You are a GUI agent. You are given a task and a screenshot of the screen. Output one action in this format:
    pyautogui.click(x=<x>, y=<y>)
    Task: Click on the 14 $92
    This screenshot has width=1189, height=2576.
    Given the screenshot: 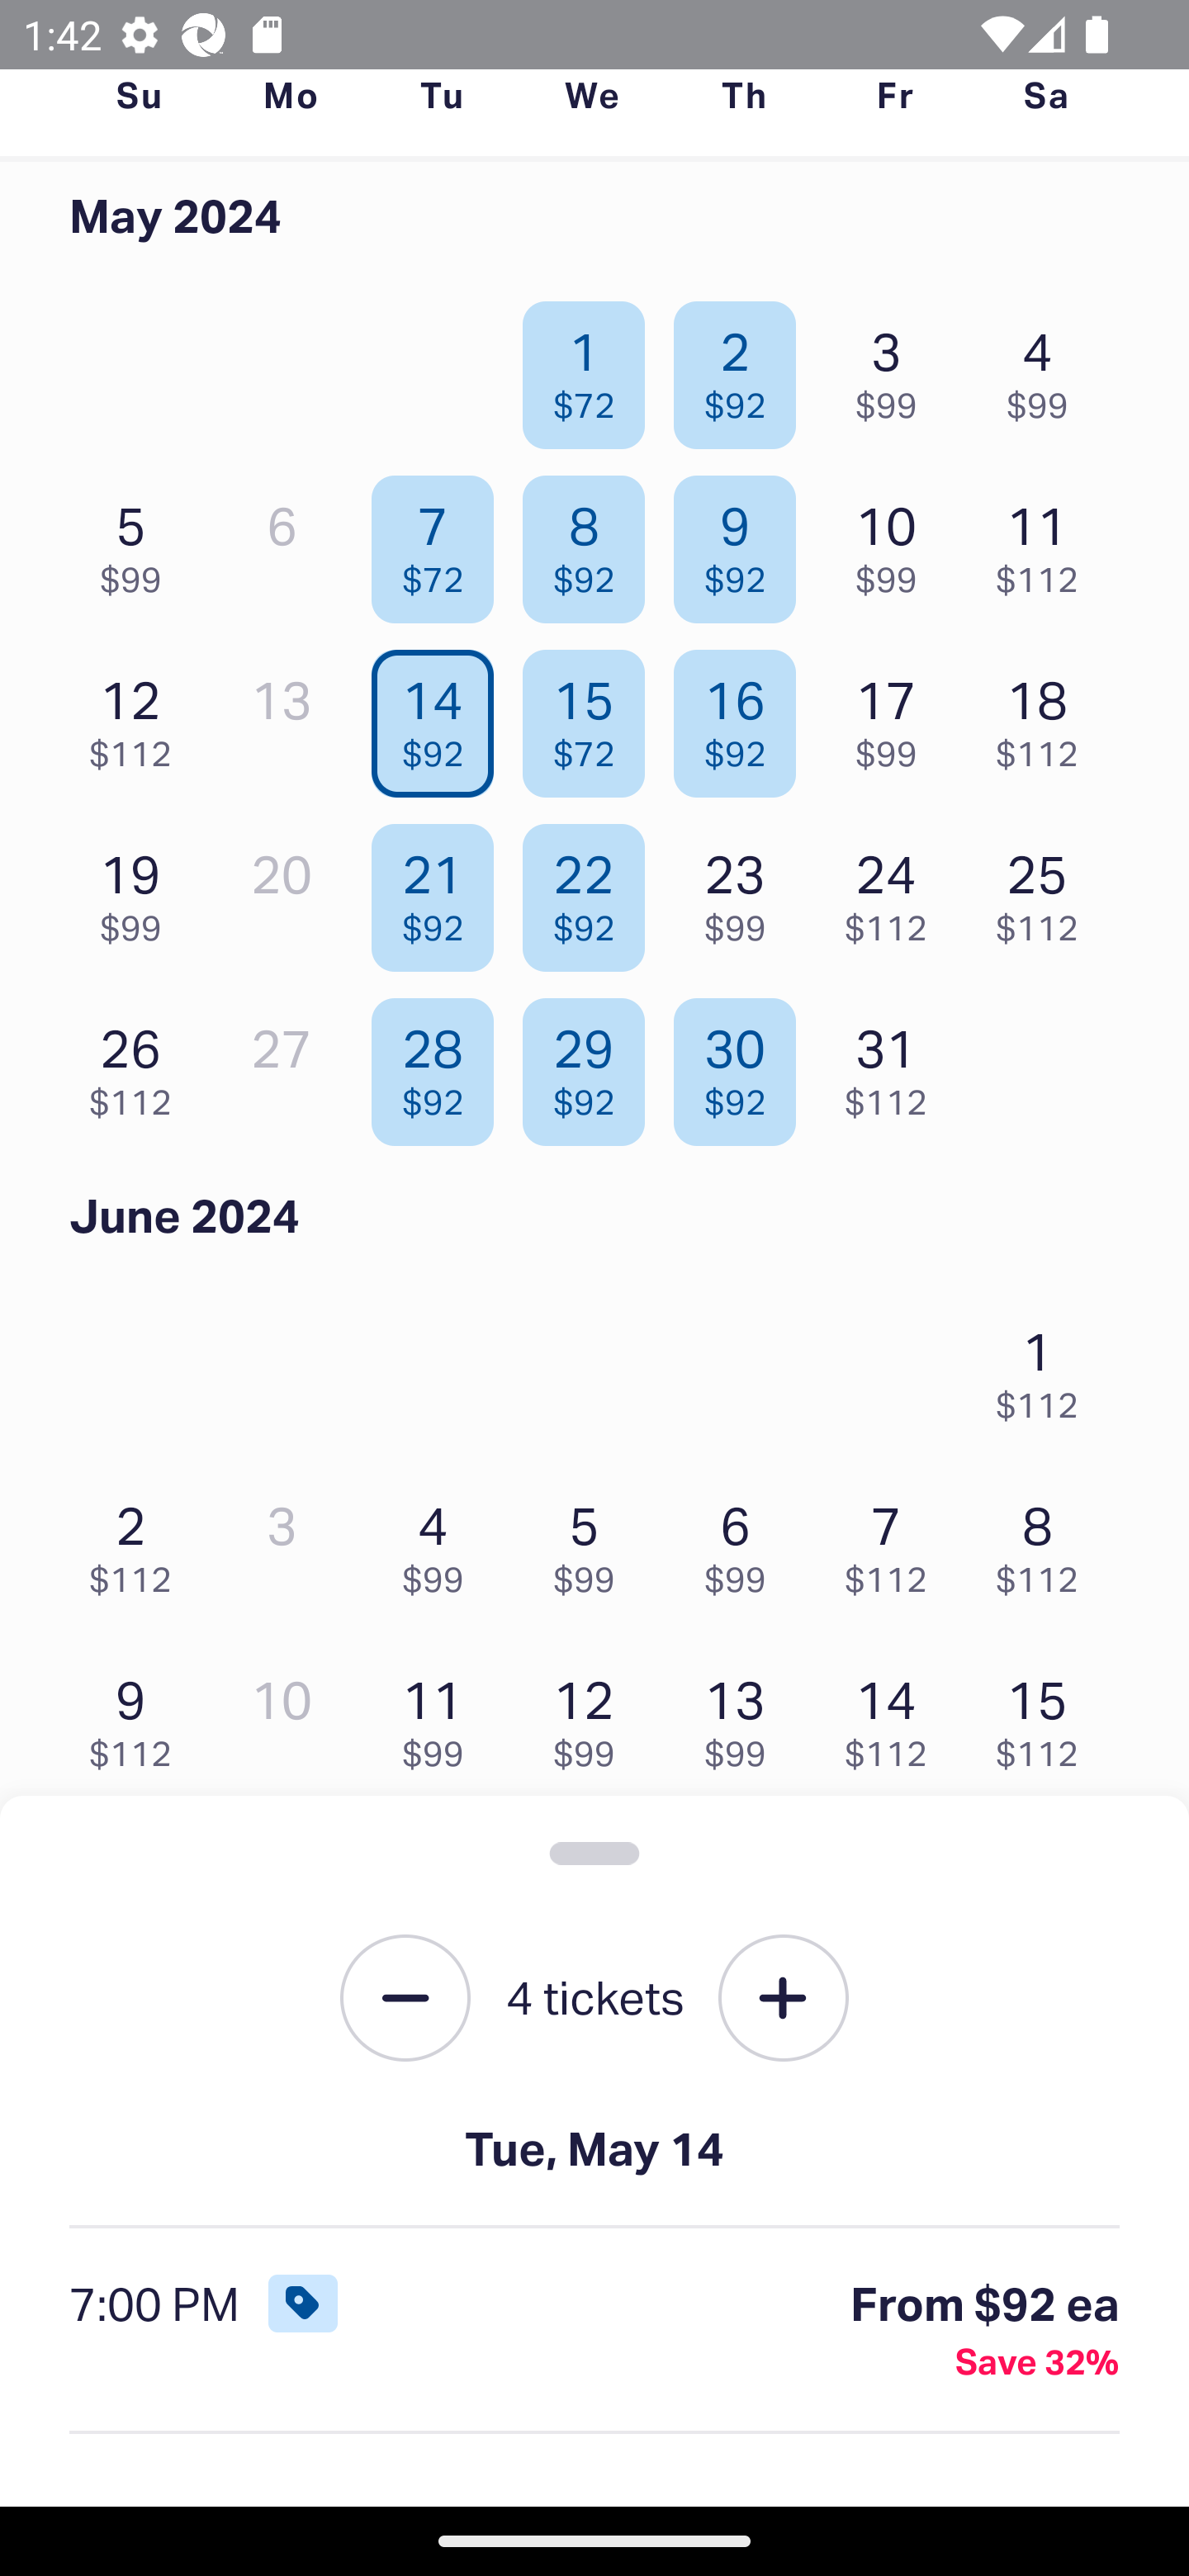 What is the action you would take?
    pyautogui.click(x=441, y=716)
    